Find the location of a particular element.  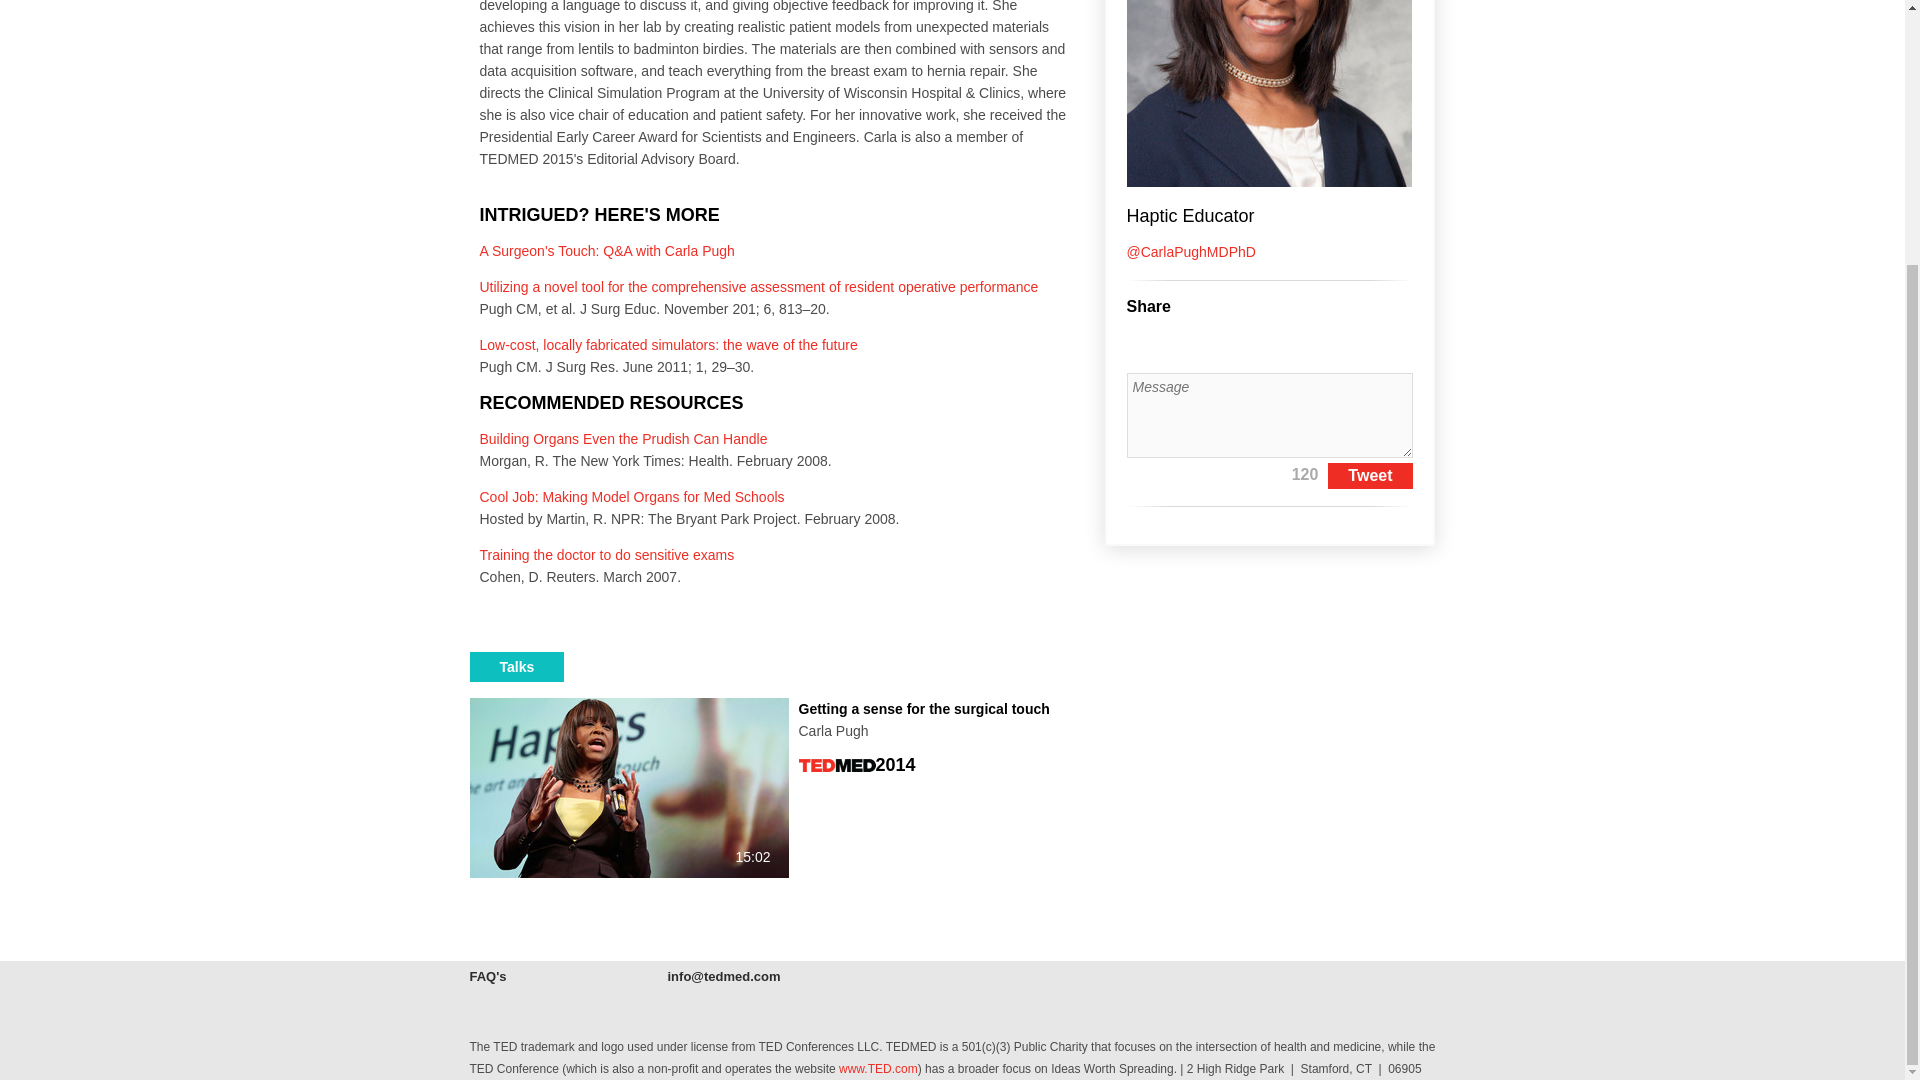

Cool Job: Making Model Organs for Med Schools is located at coordinates (632, 497).